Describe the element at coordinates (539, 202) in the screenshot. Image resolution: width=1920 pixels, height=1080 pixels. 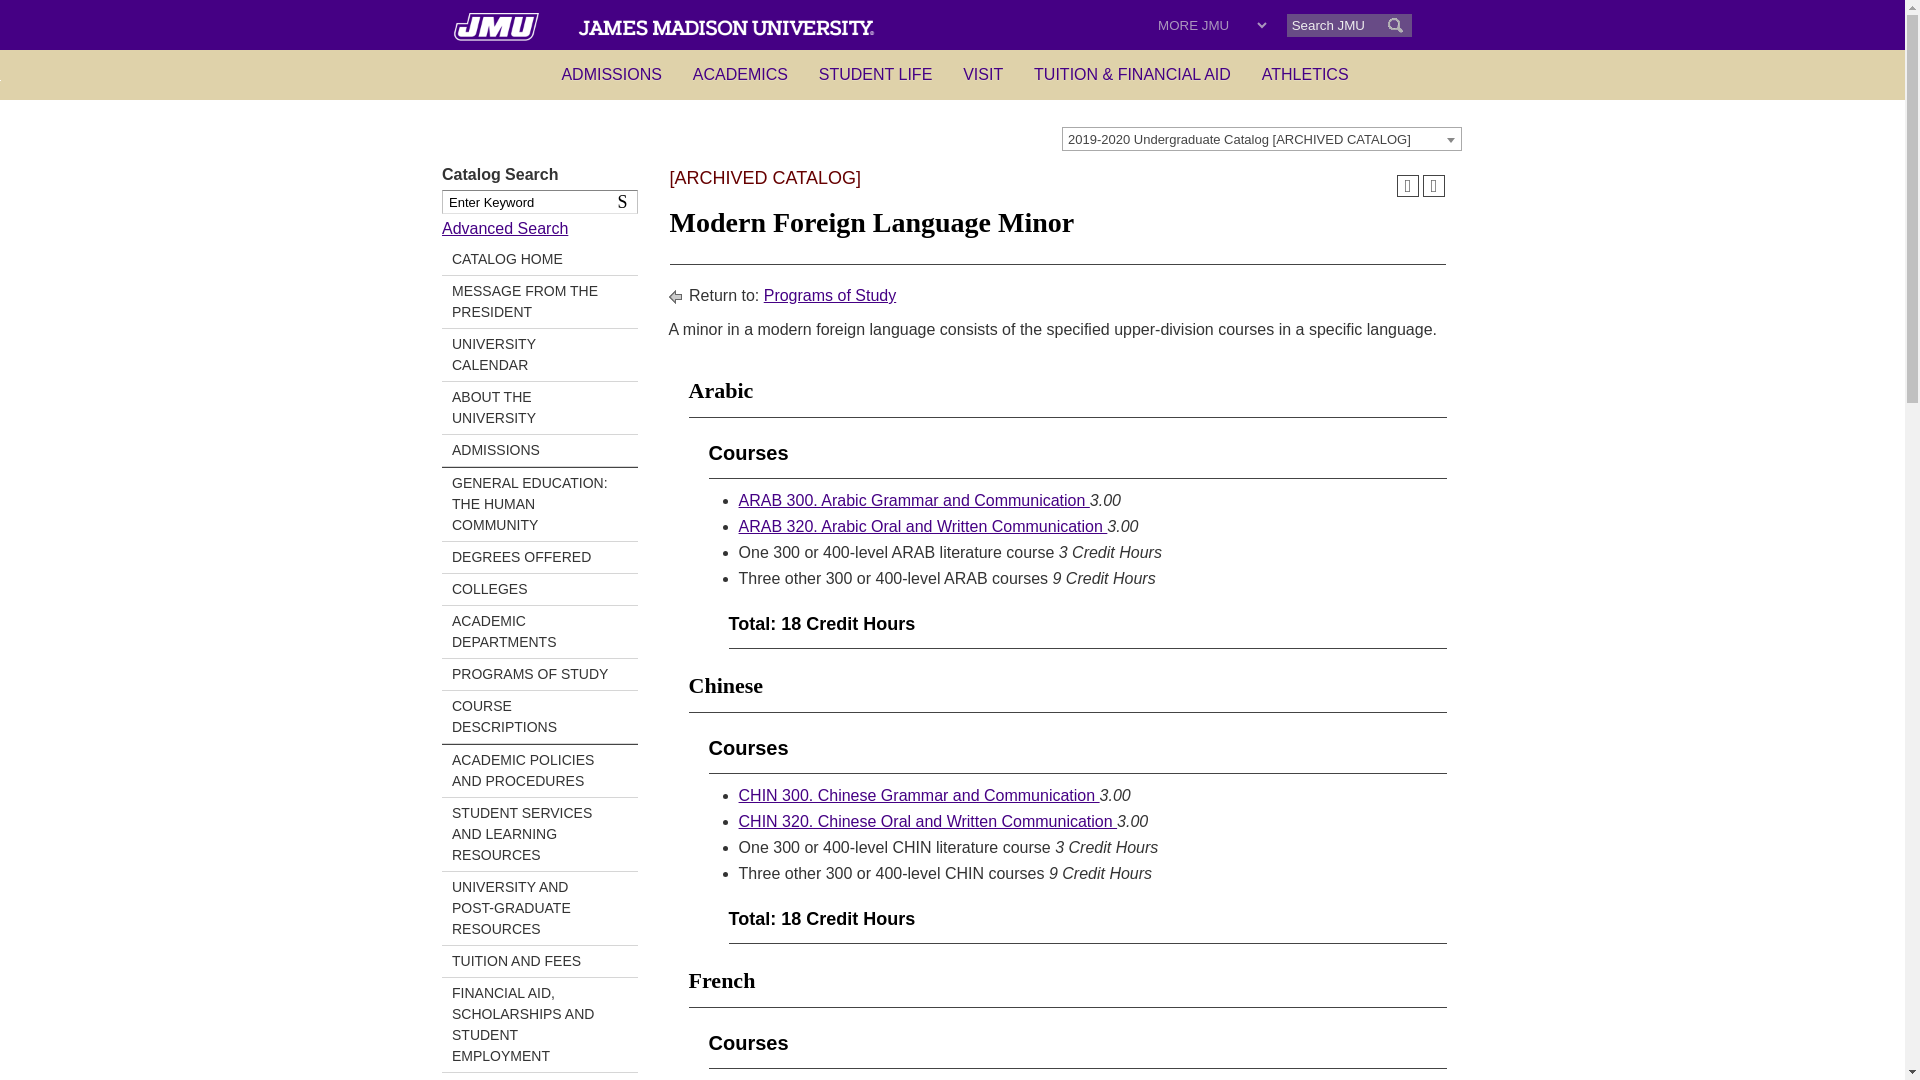
I see `Enter Keyword  ` at that location.